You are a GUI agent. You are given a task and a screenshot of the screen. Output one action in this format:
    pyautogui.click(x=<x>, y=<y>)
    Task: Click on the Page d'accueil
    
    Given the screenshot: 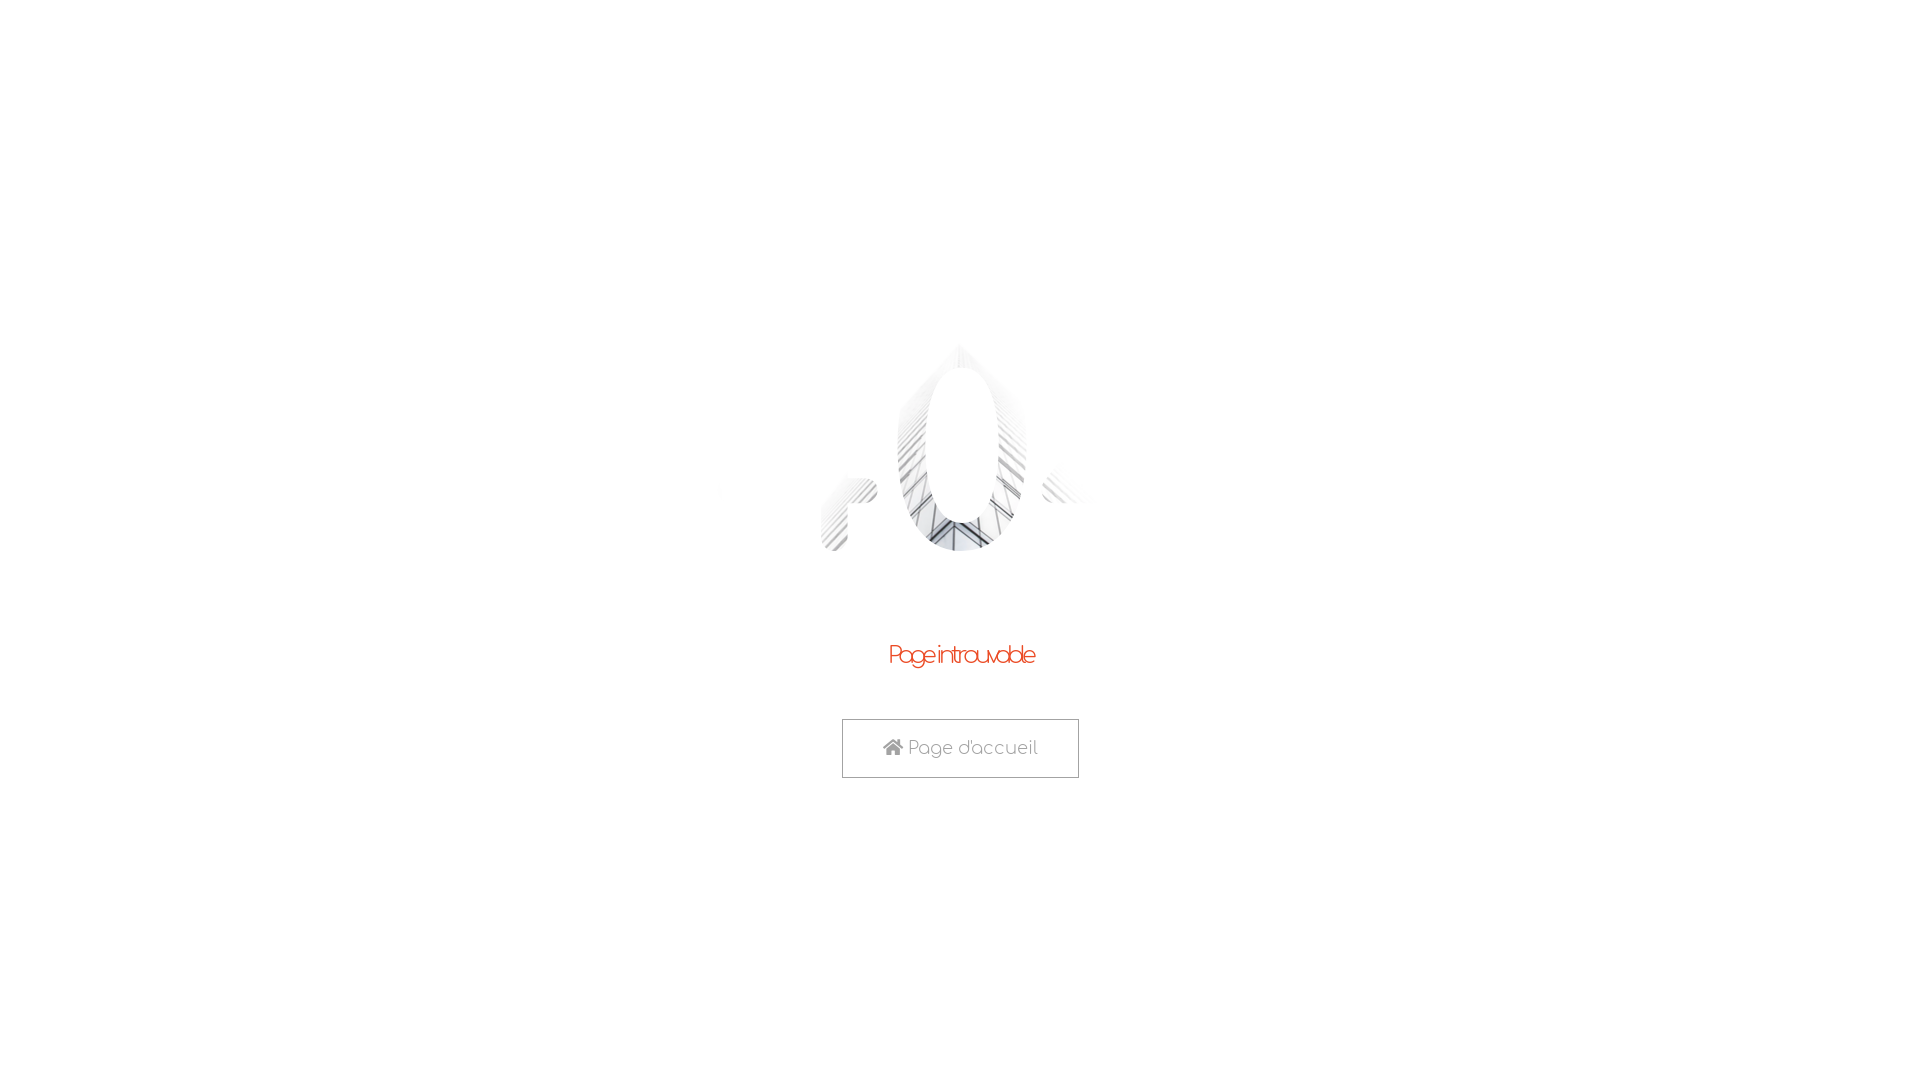 What is the action you would take?
    pyautogui.click(x=960, y=748)
    